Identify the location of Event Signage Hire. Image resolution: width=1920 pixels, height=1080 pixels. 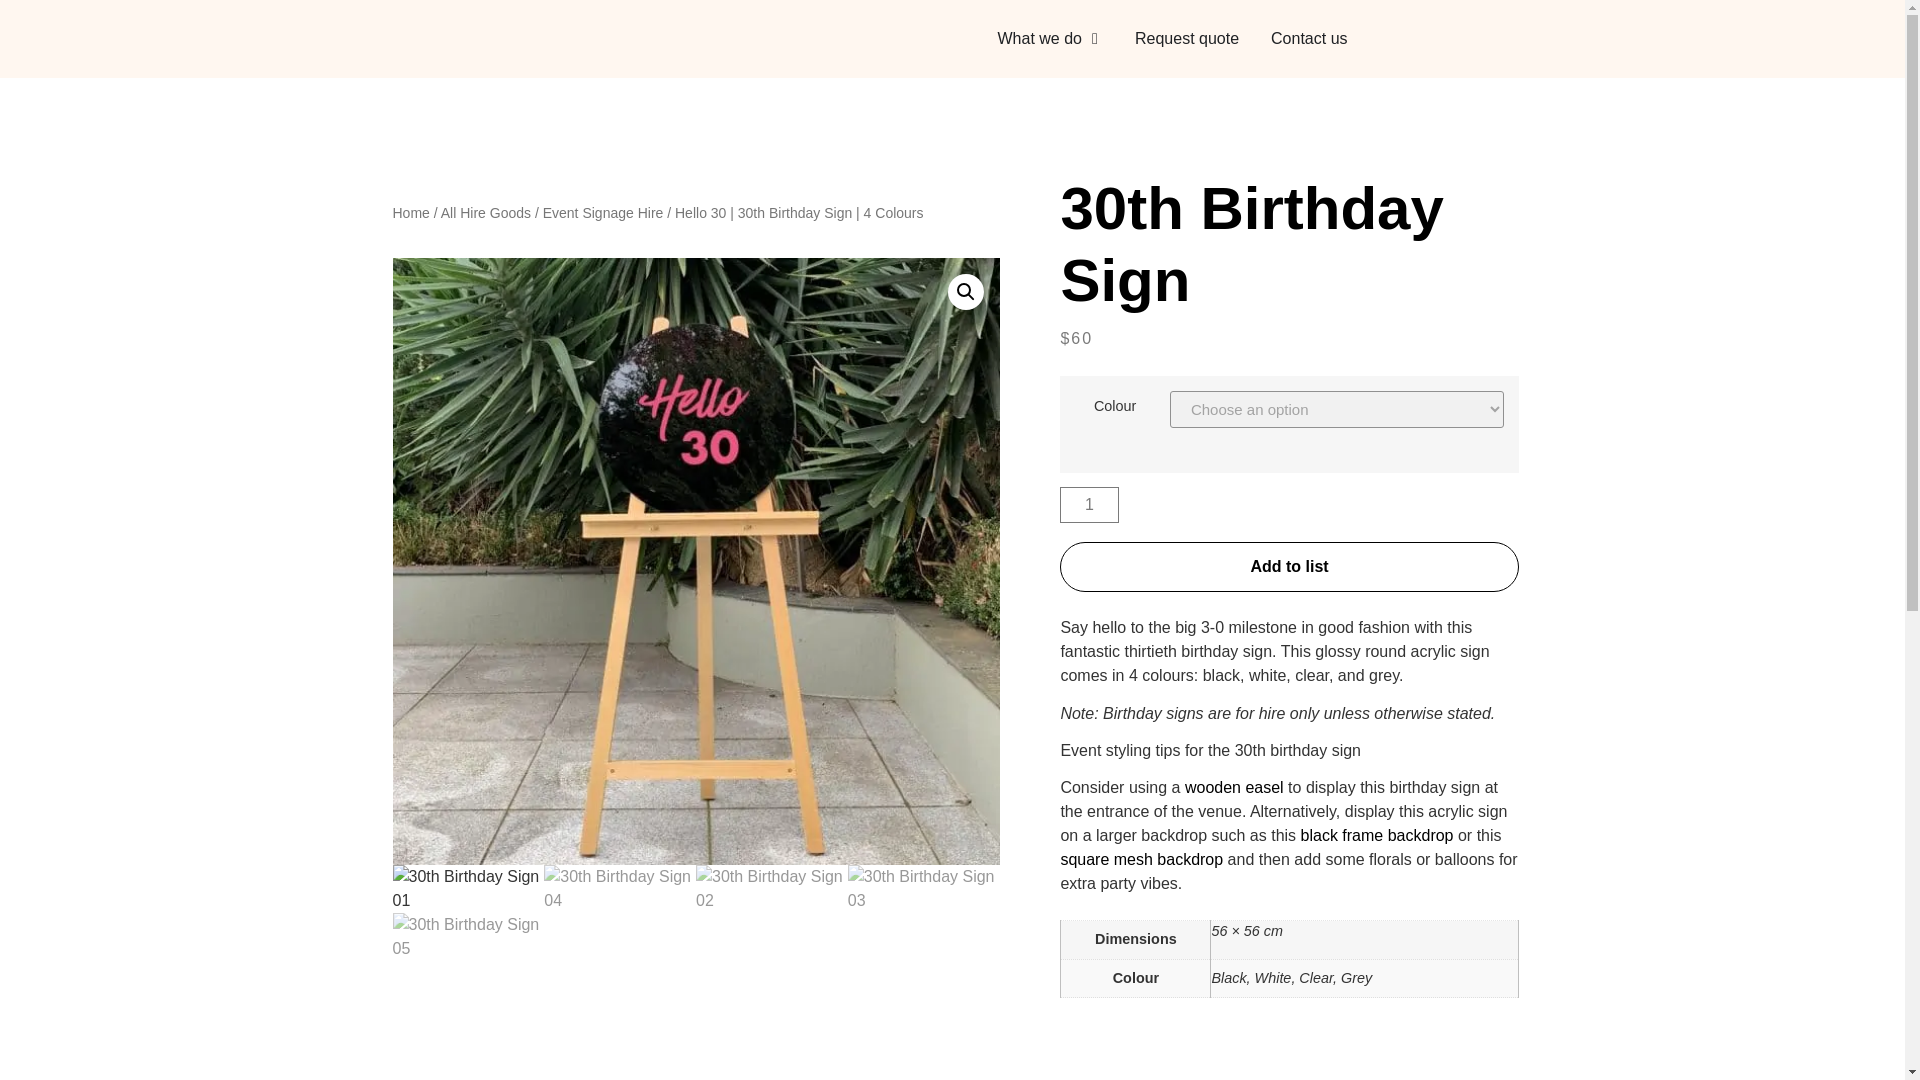
(604, 213).